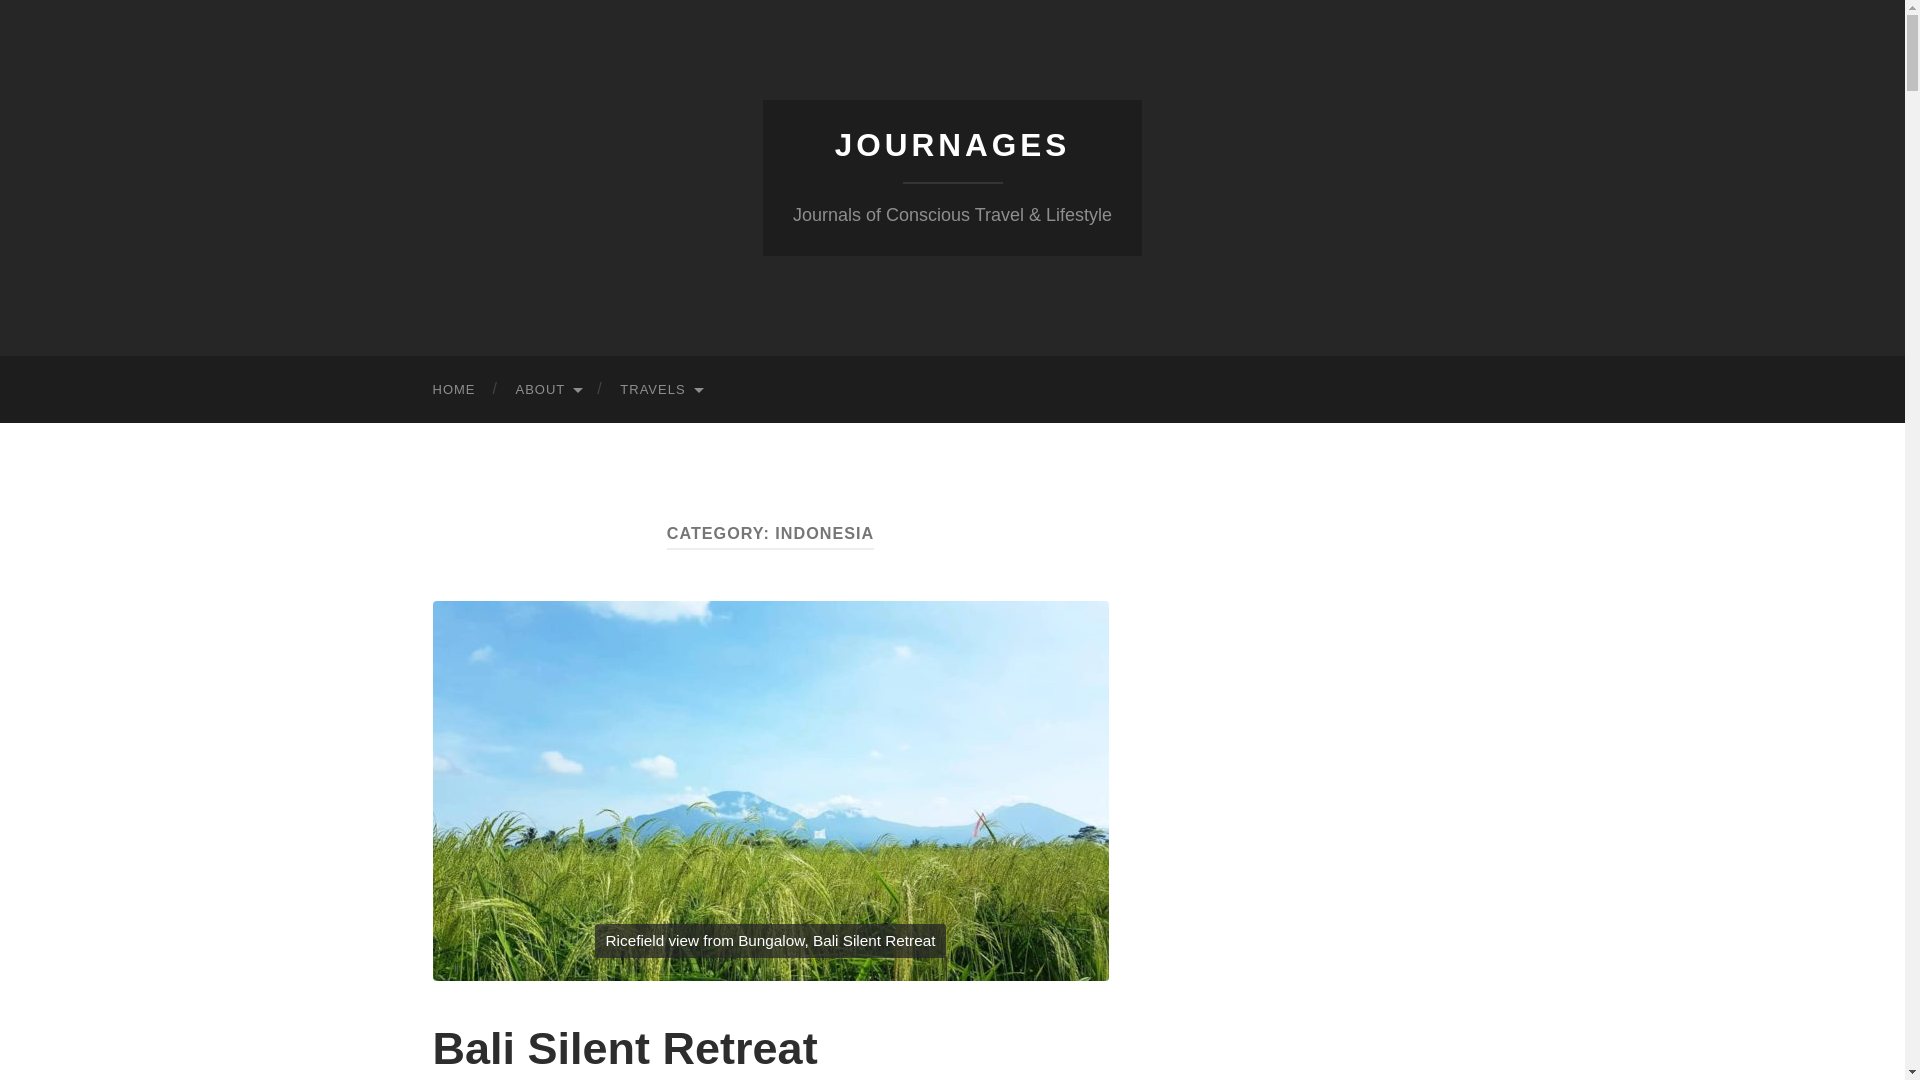  I want to click on ABOUT, so click(548, 390).